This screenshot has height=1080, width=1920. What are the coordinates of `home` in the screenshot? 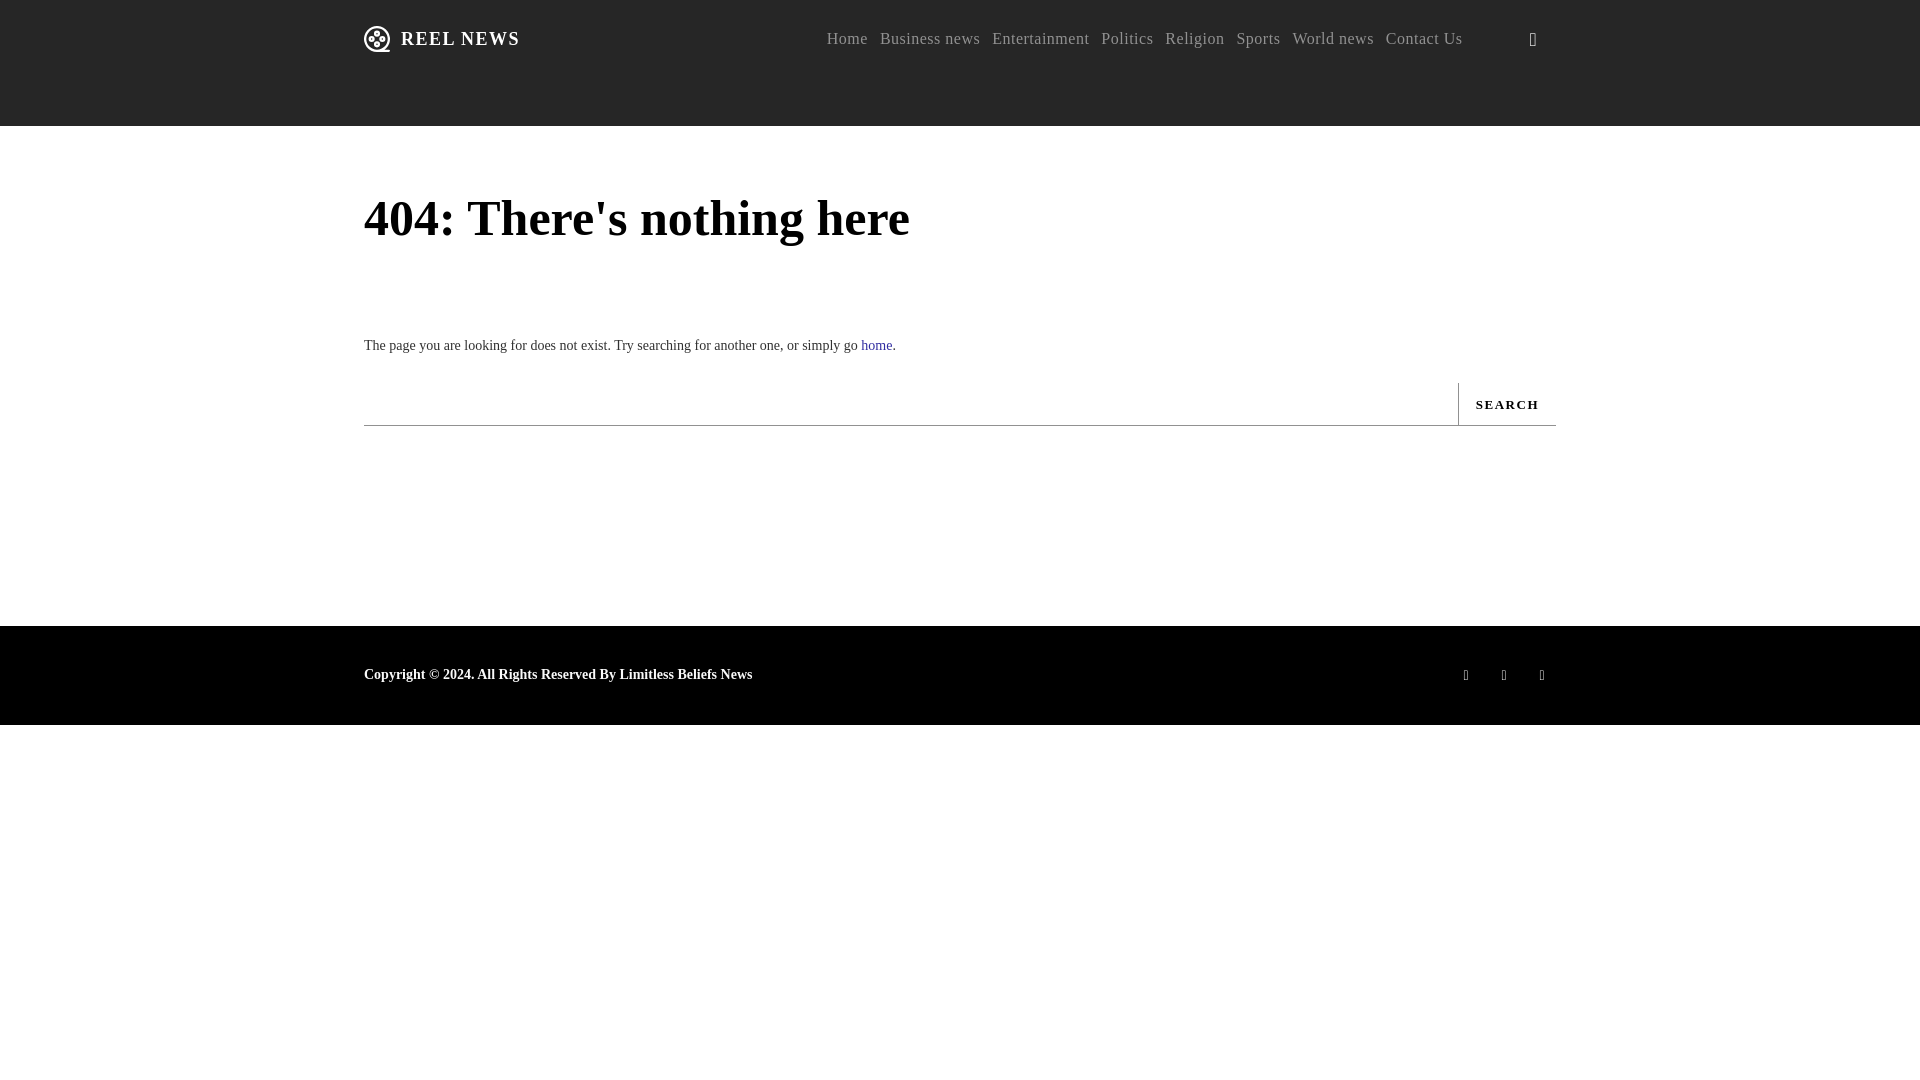 It's located at (876, 346).